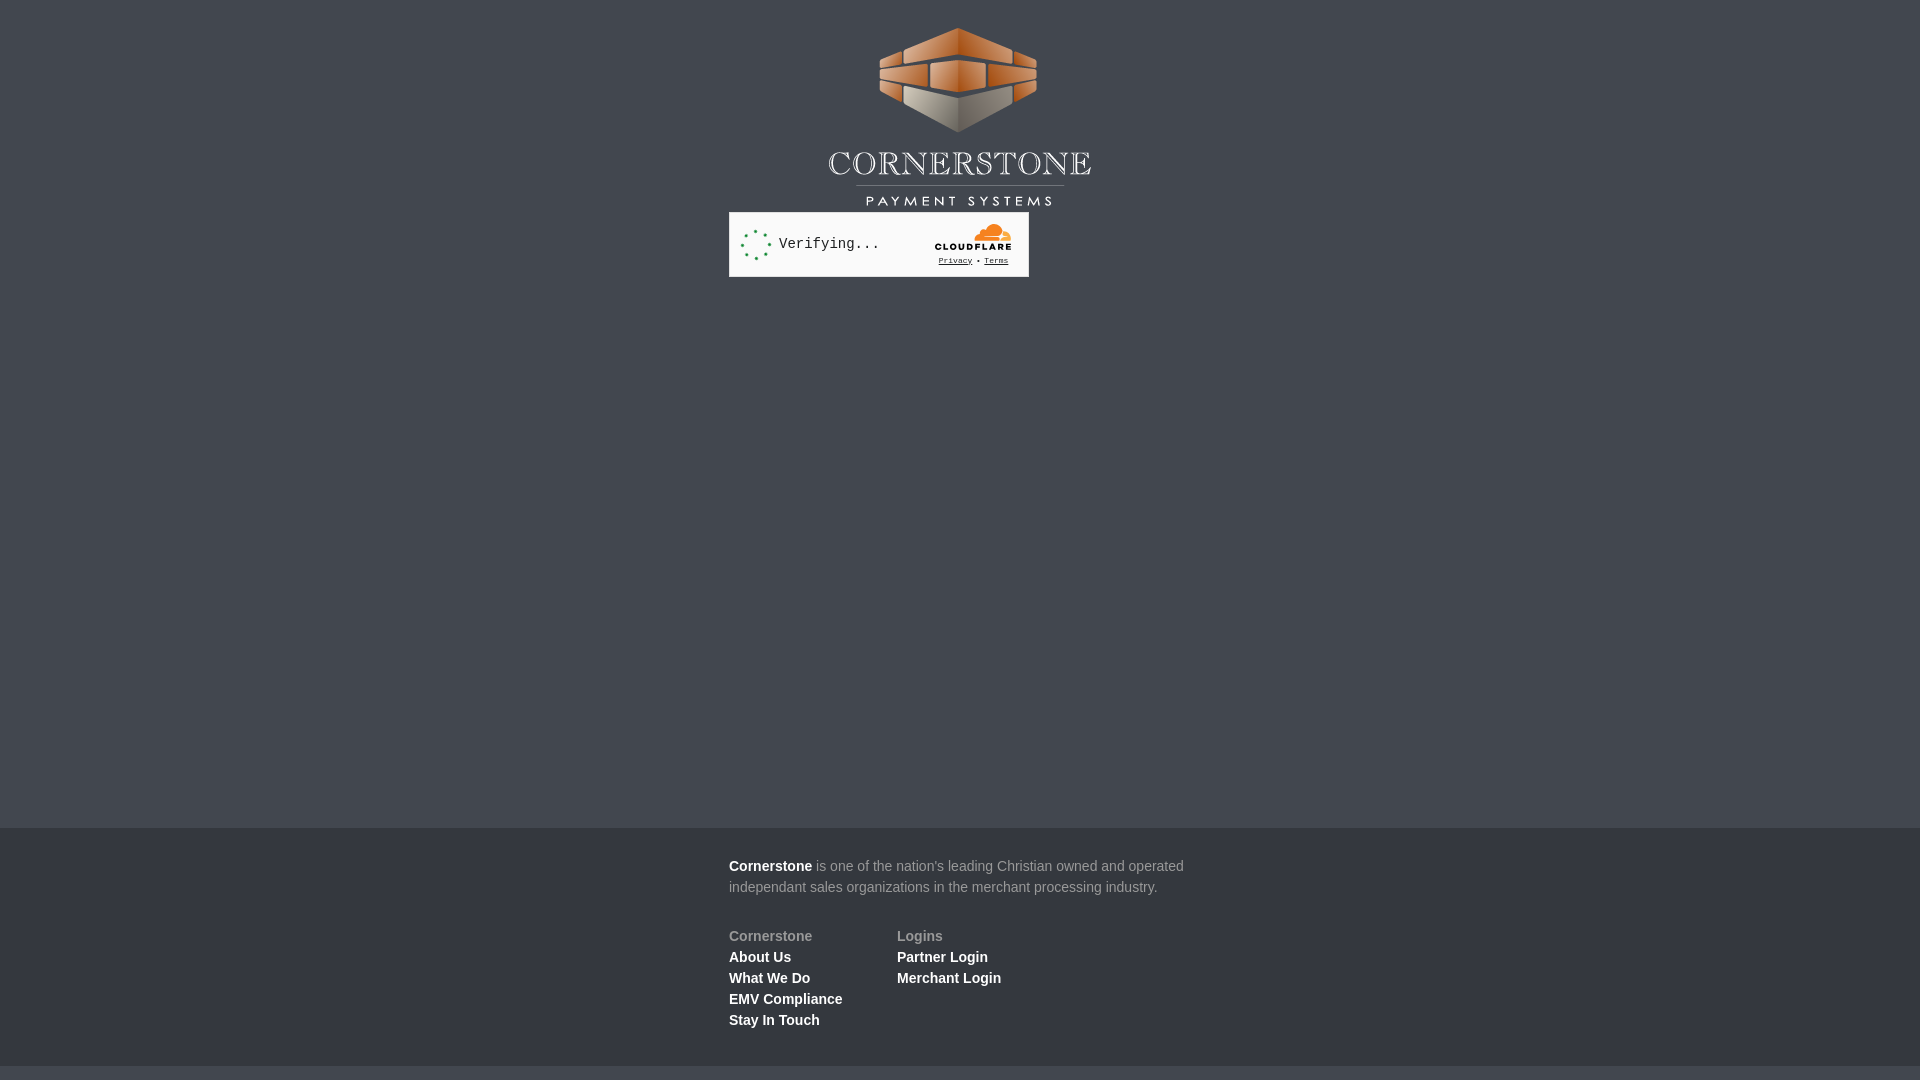 The width and height of the screenshot is (1920, 1080). What do you see at coordinates (949, 978) in the screenshot?
I see `Merchant Login` at bounding box center [949, 978].